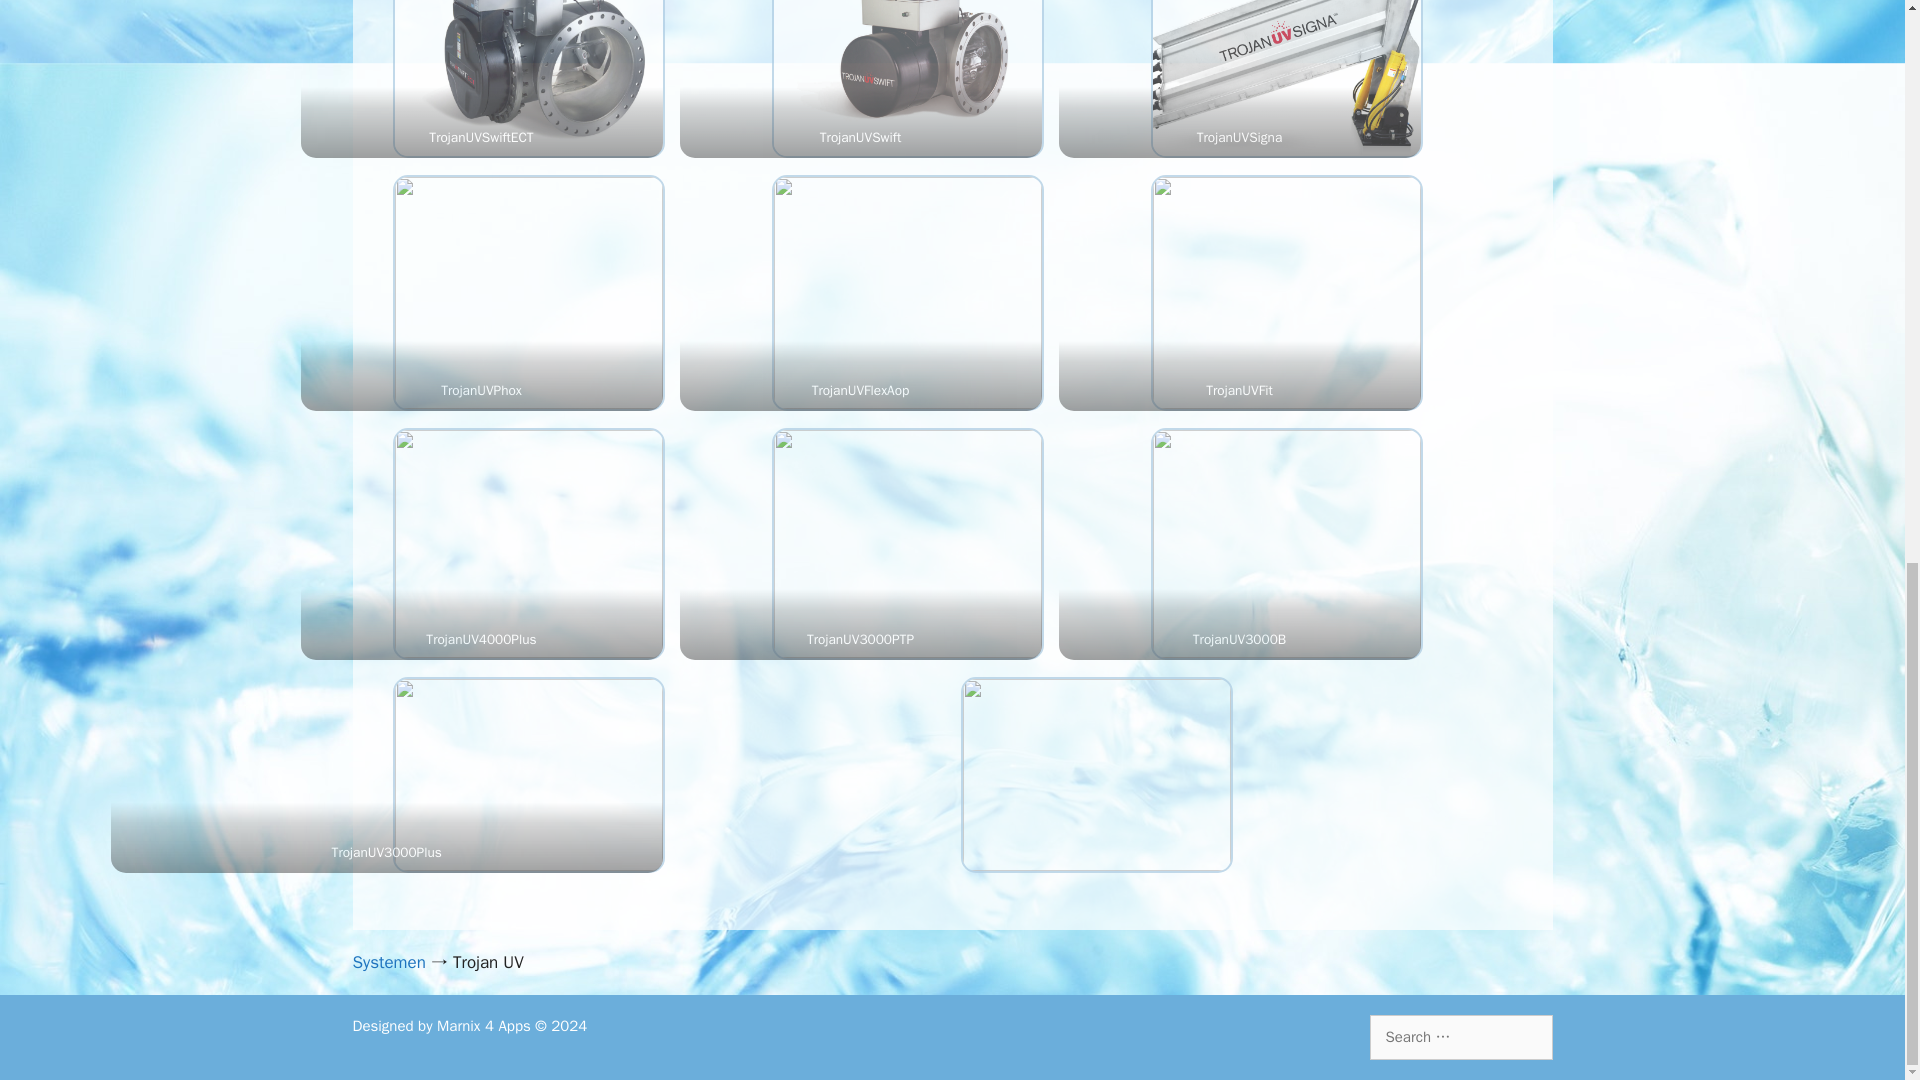 This screenshot has width=1920, height=1080. What do you see at coordinates (1286, 543) in the screenshot?
I see `TrojanUV3000B` at bounding box center [1286, 543].